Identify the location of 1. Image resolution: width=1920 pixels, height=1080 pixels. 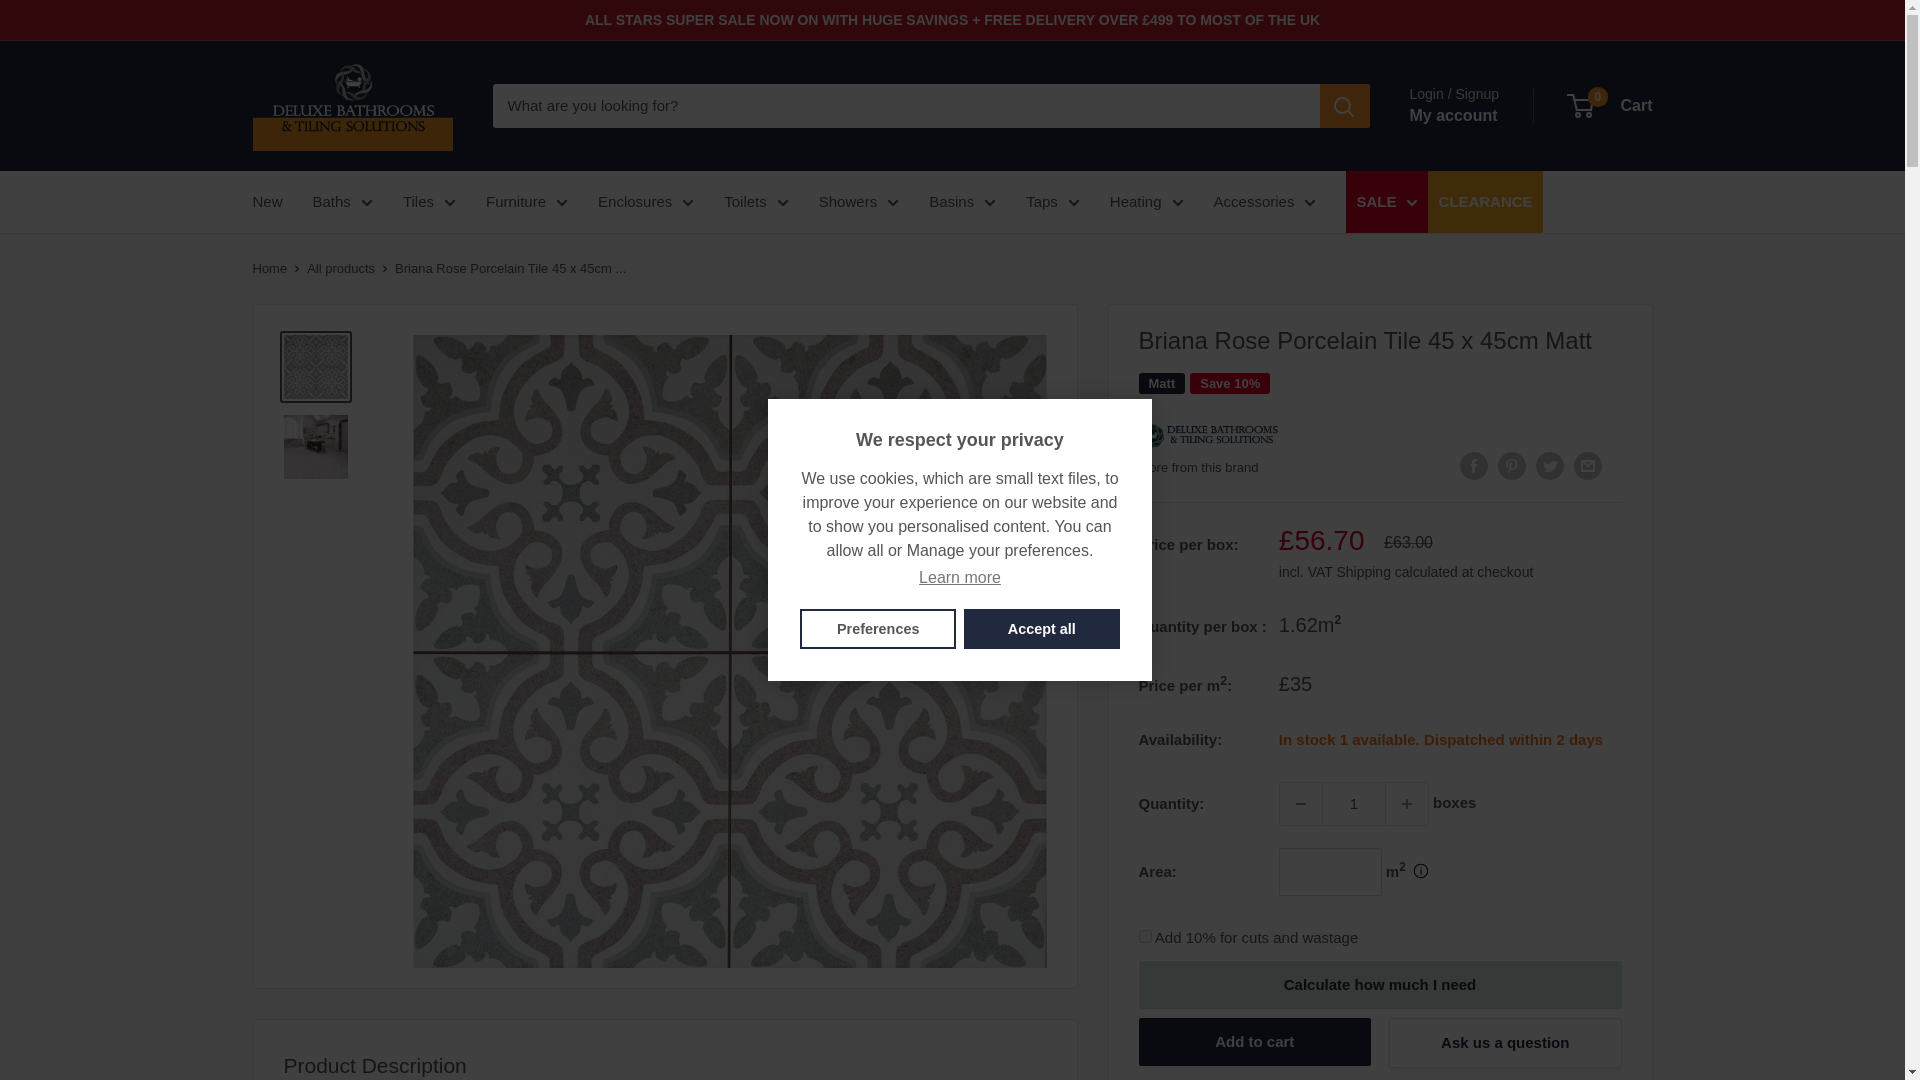
(1354, 804).